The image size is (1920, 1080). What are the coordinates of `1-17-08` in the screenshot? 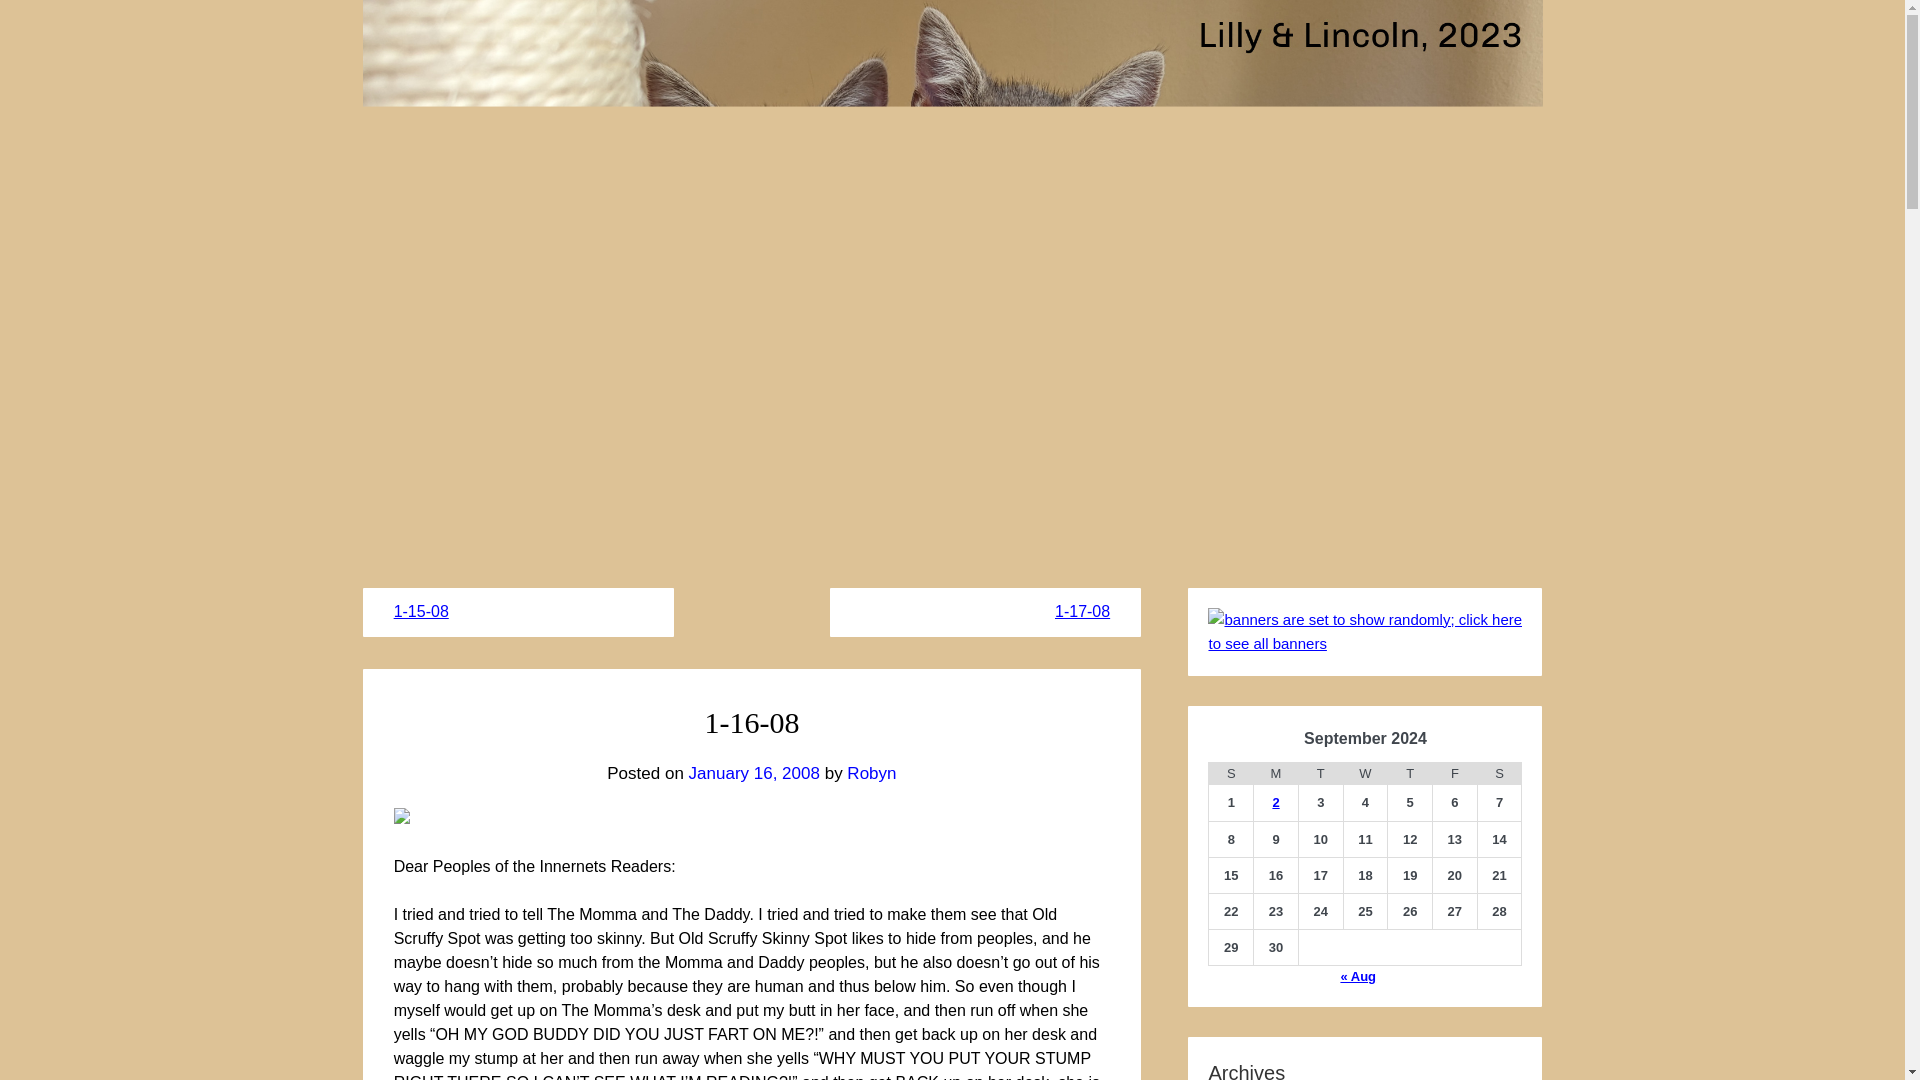 It's located at (1082, 610).